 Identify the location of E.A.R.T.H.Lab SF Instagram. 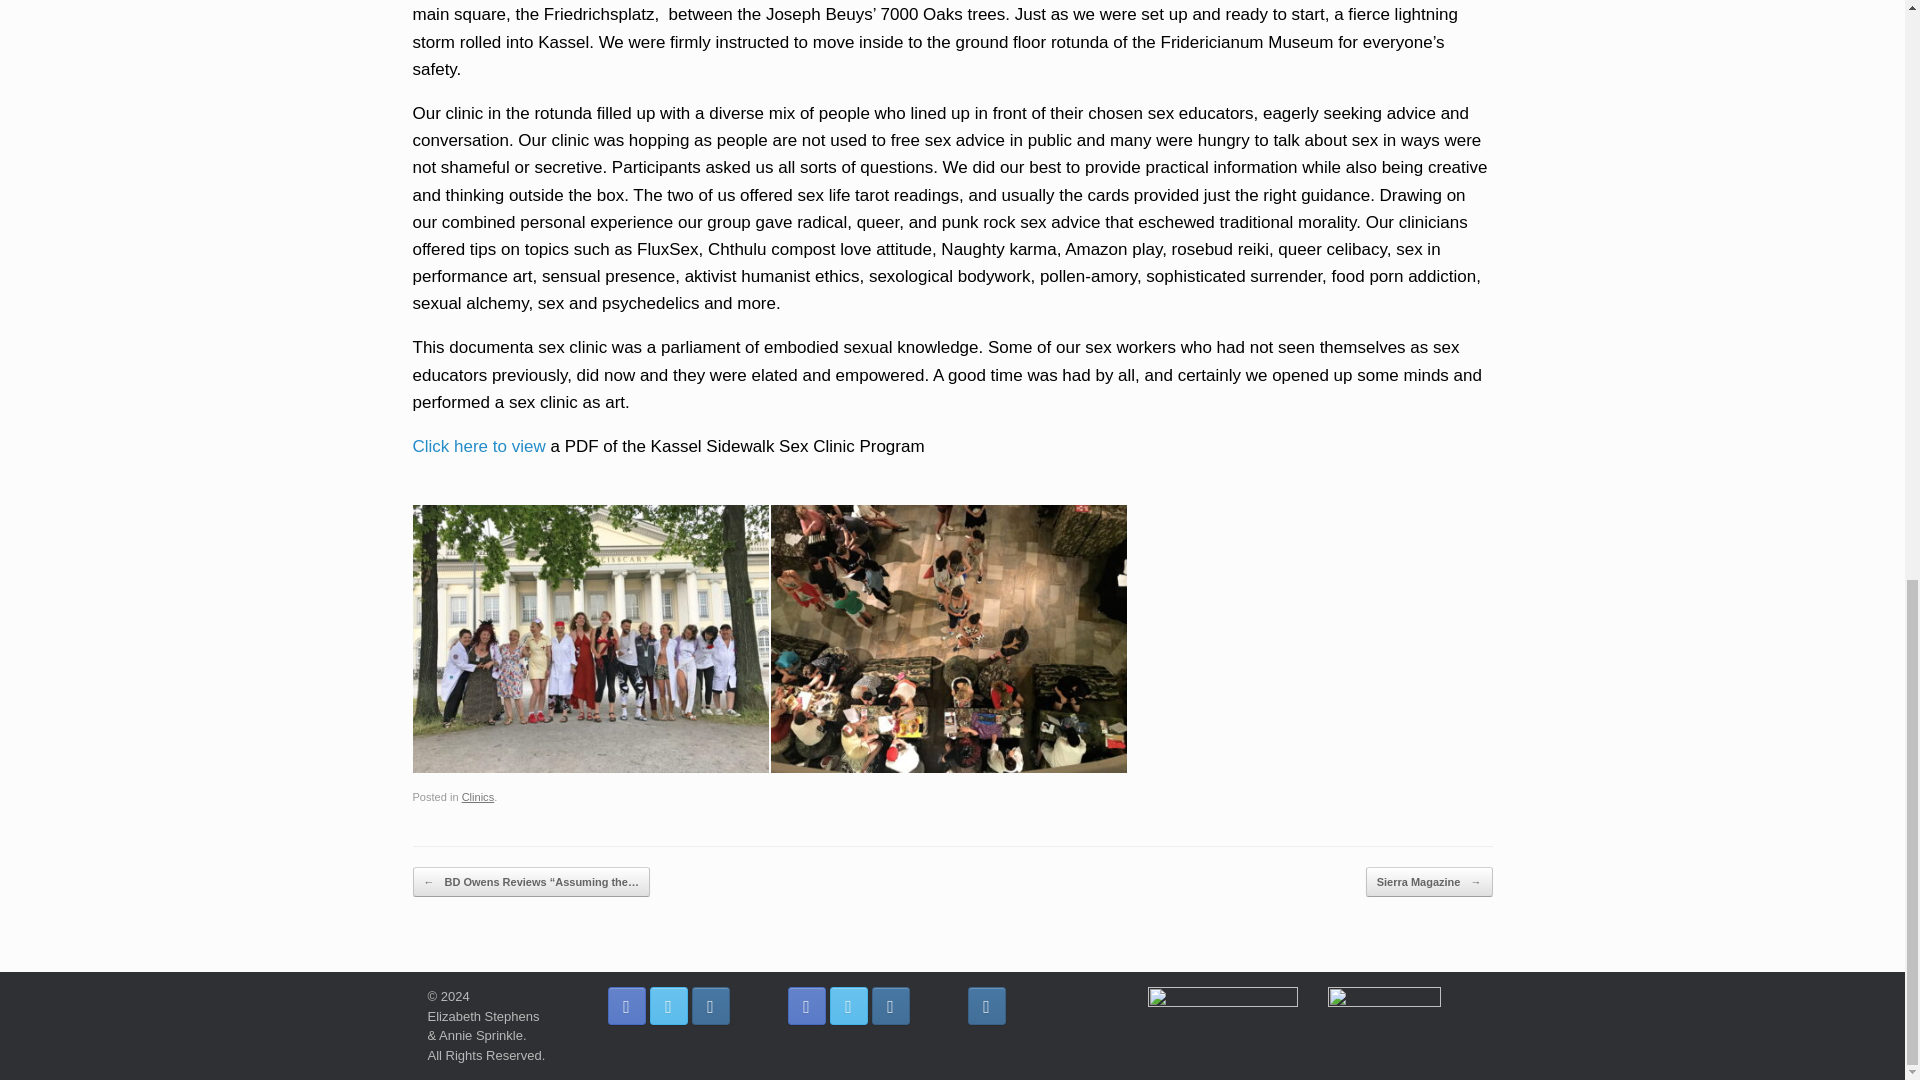
(986, 1006).